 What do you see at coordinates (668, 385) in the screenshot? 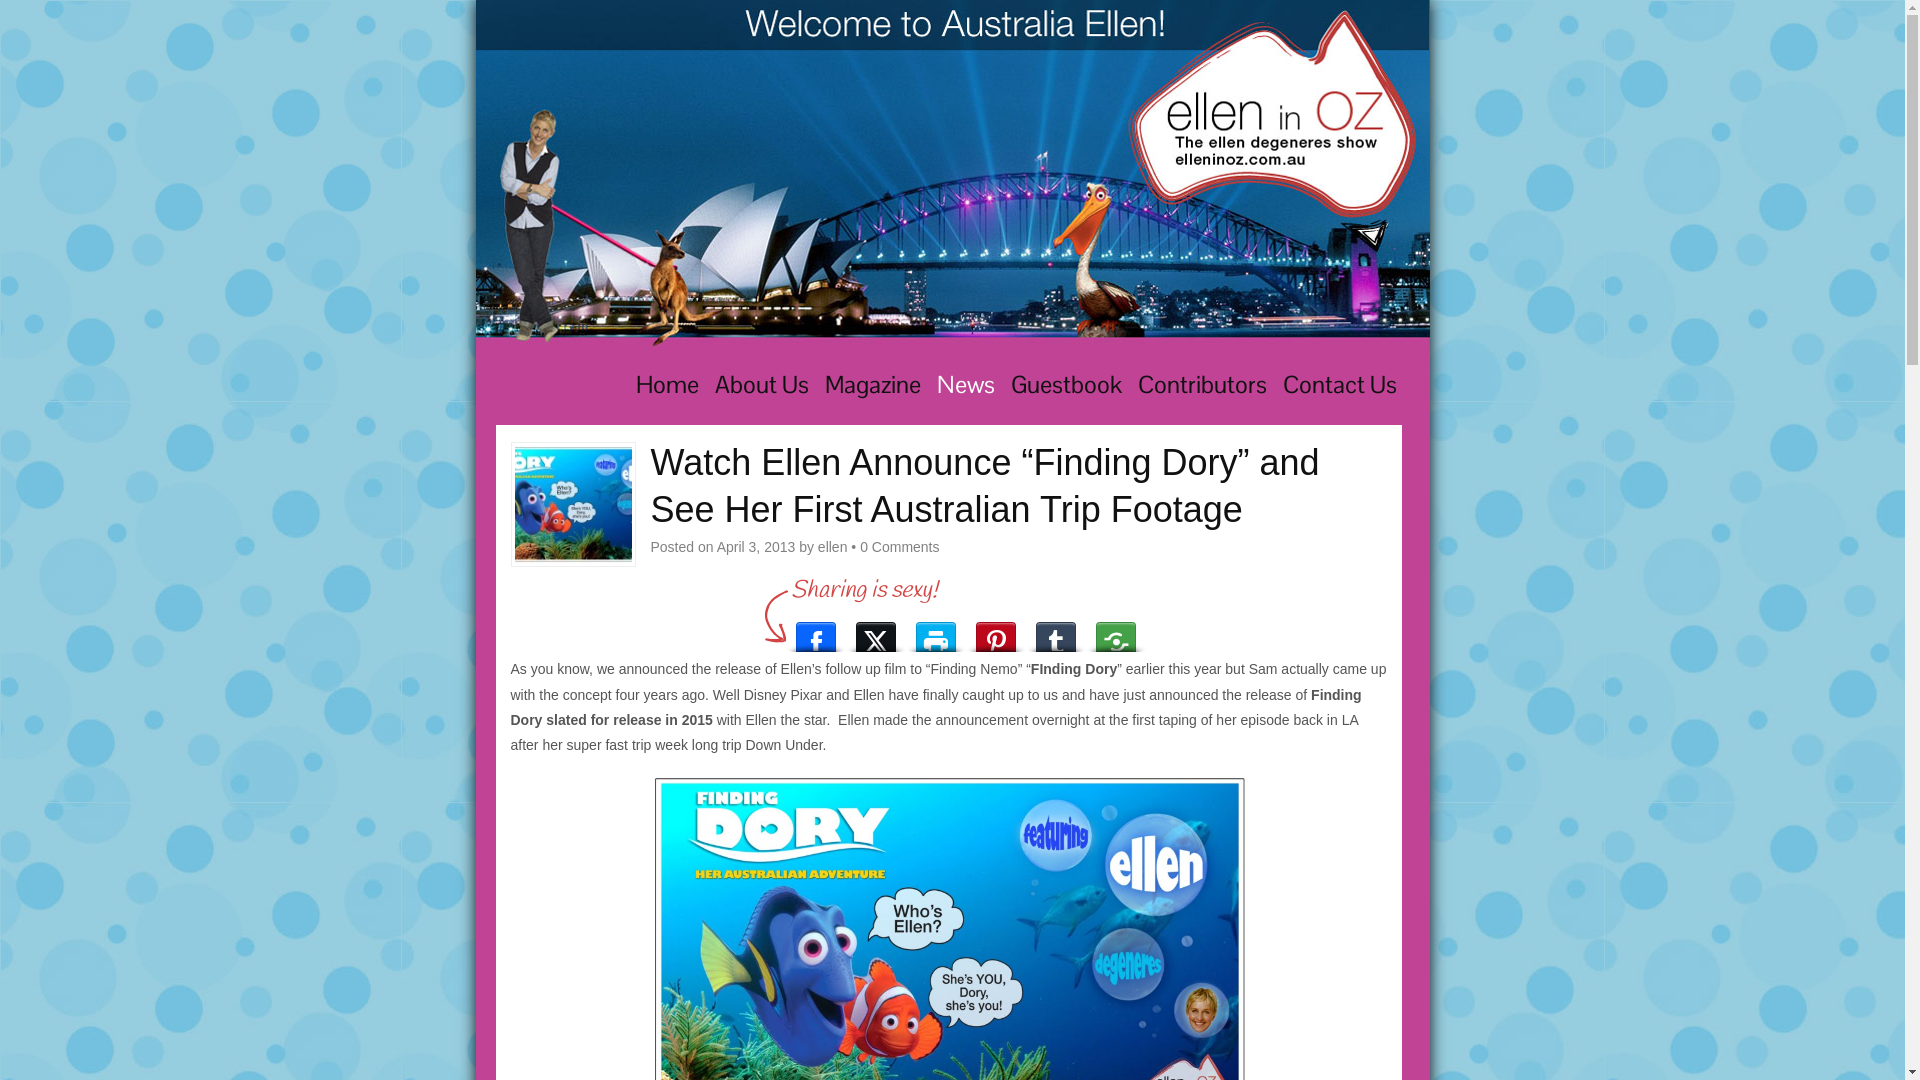
I see `Home` at bounding box center [668, 385].